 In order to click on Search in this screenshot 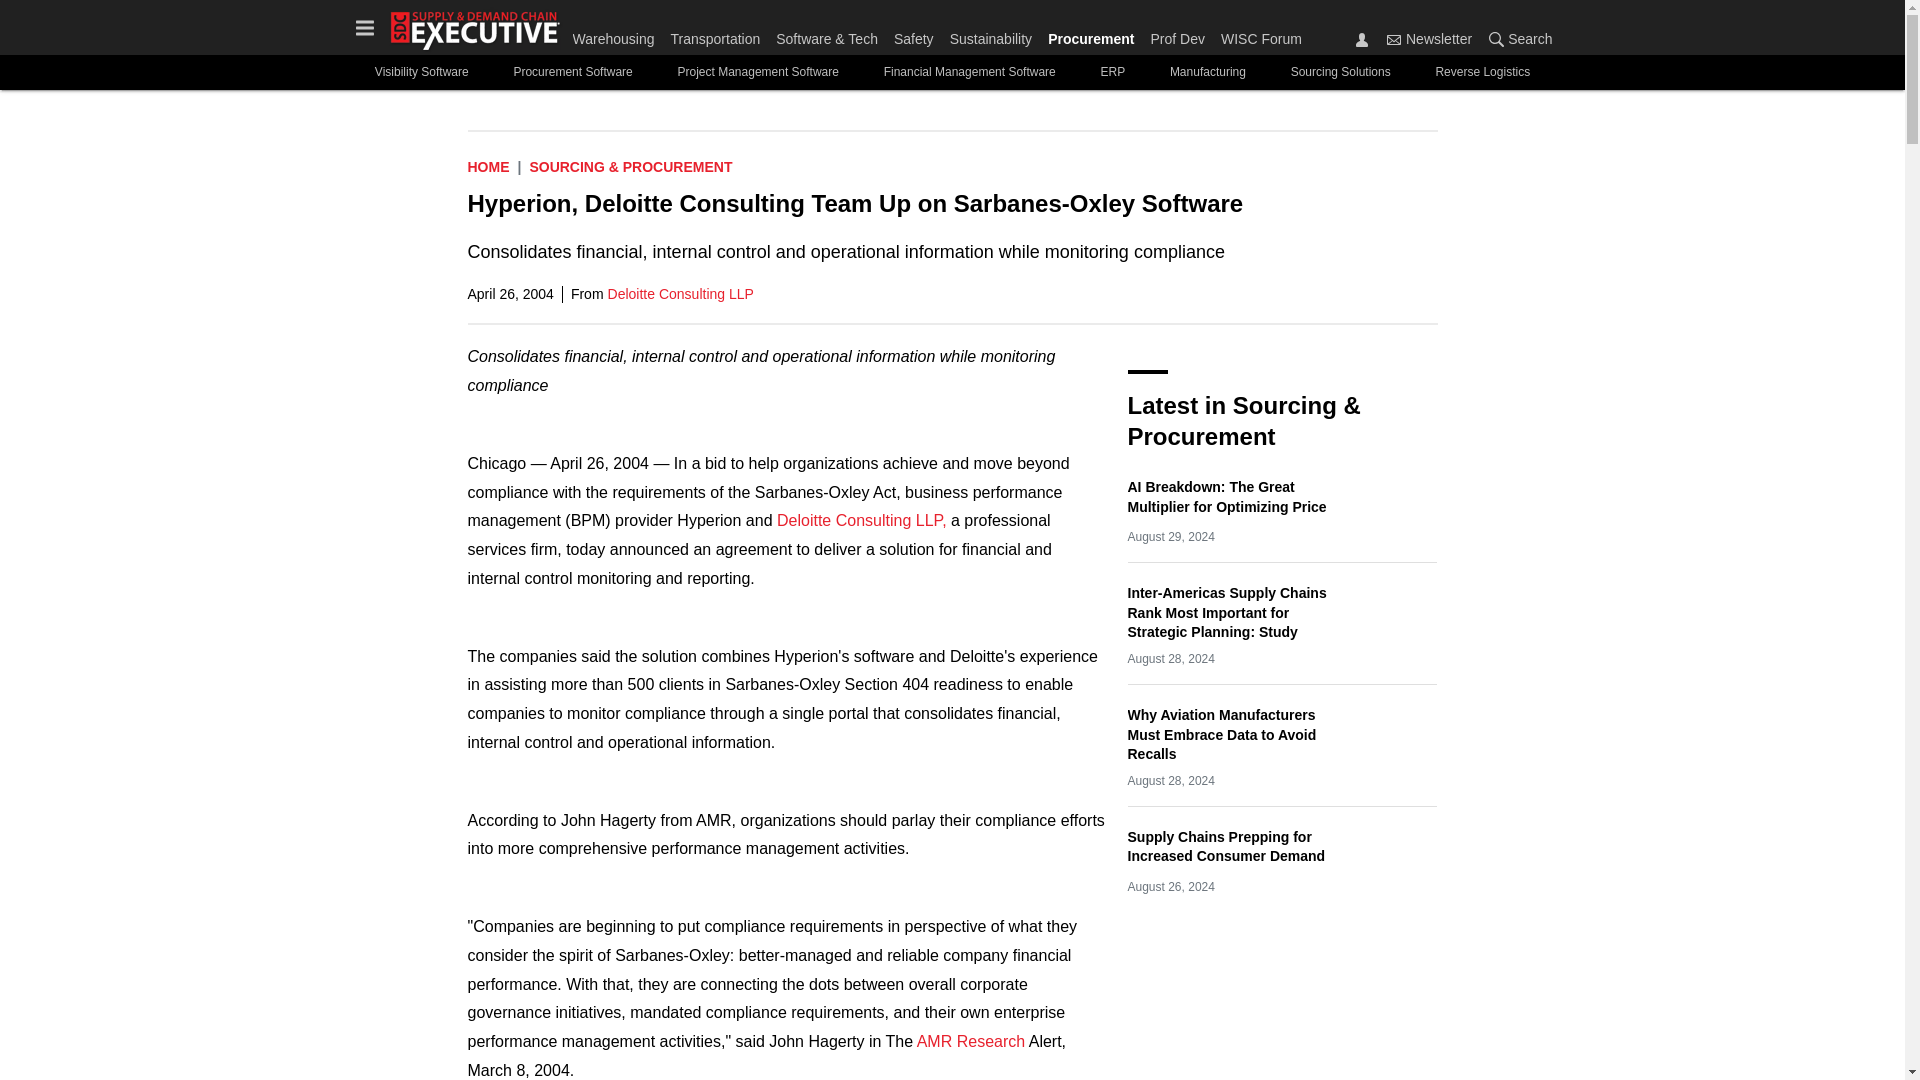, I will do `click(1496, 39)`.